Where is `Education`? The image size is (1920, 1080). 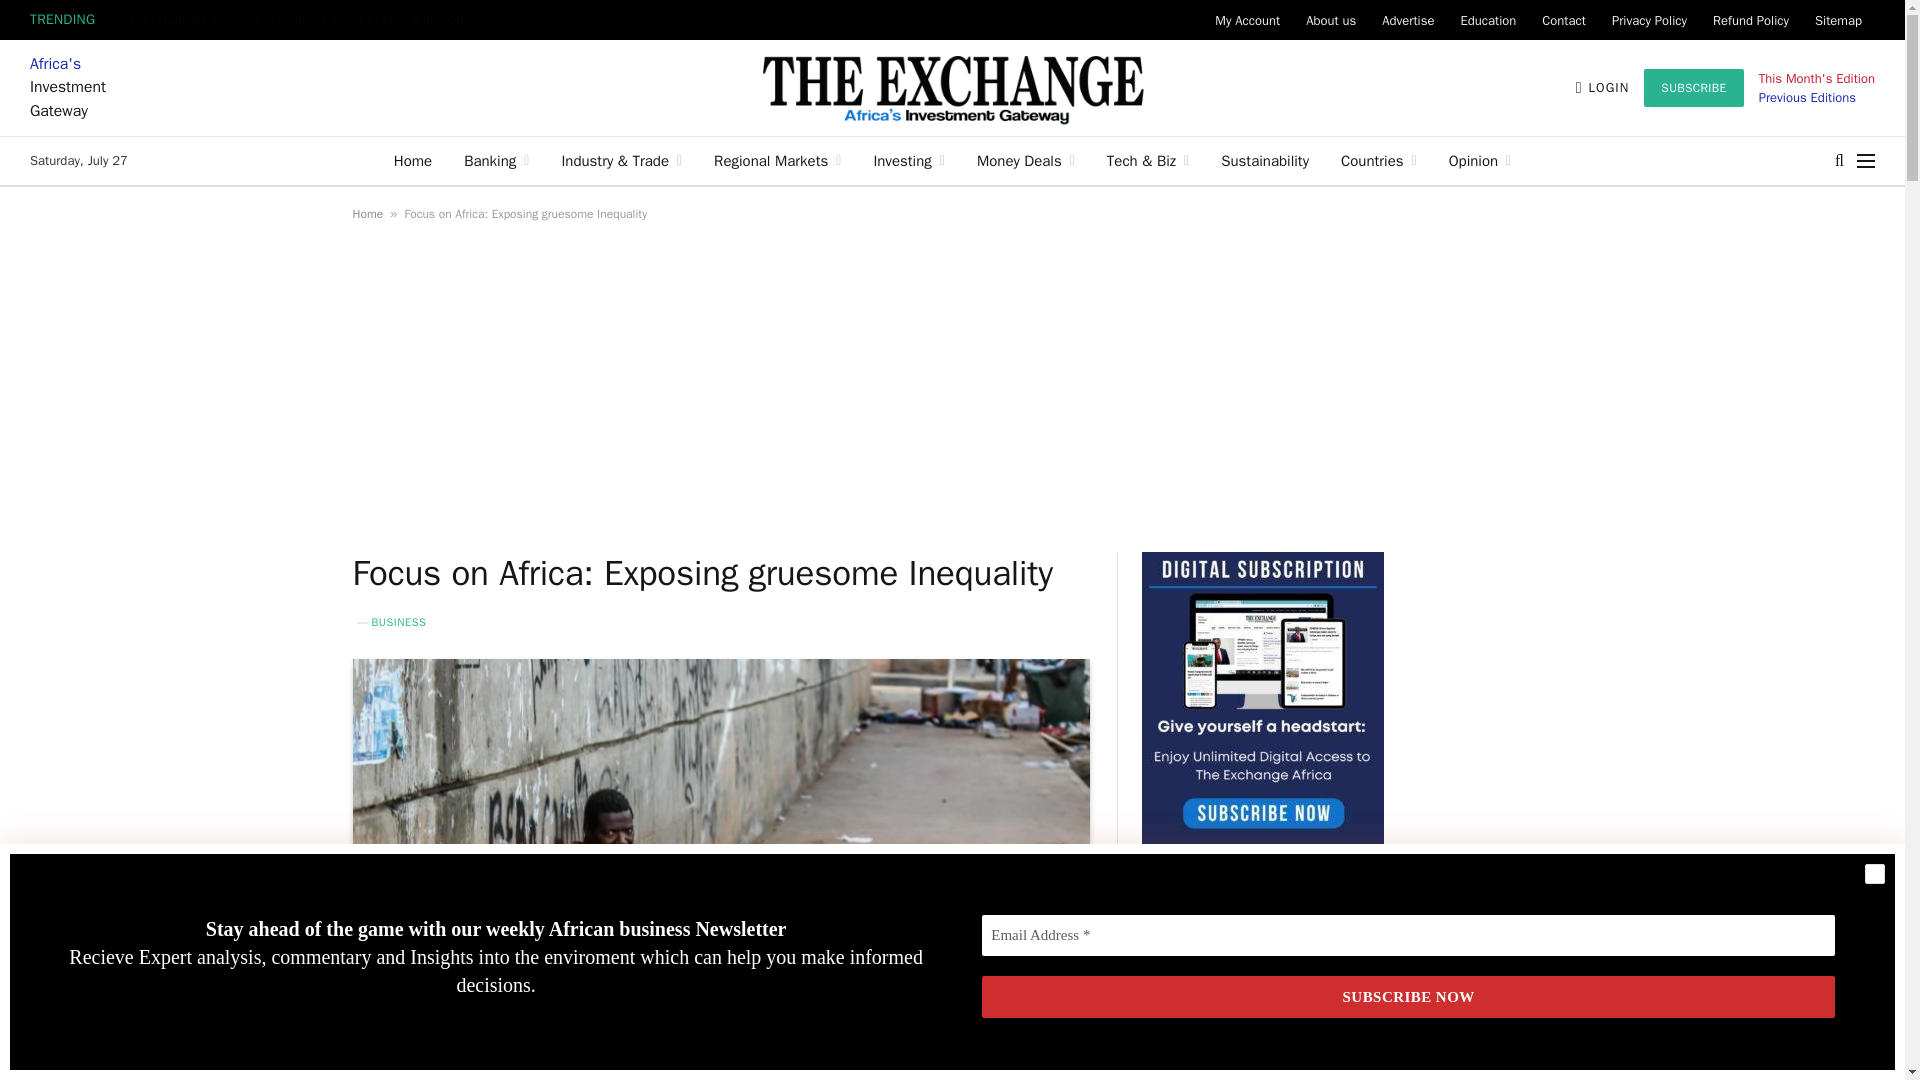 Education is located at coordinates (1488, 20).